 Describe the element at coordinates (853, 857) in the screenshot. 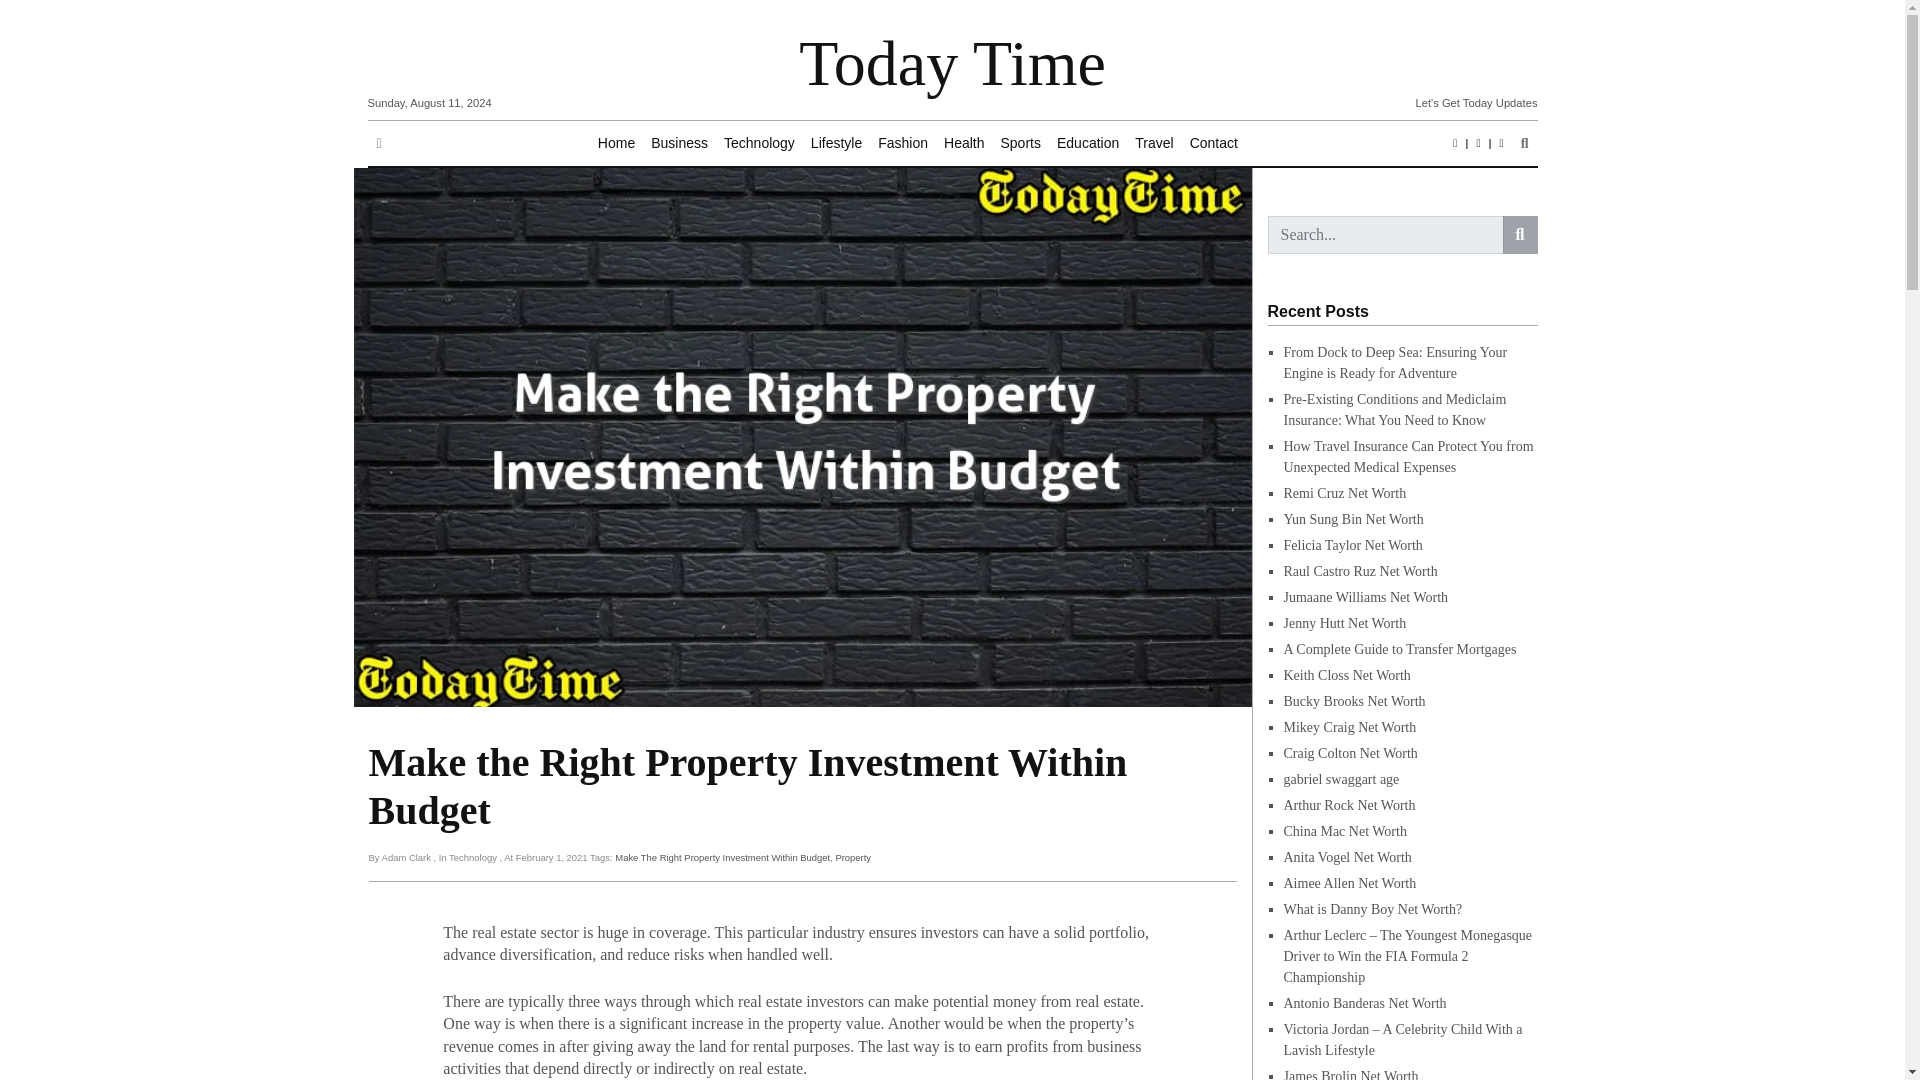

I see `Property` at that location.